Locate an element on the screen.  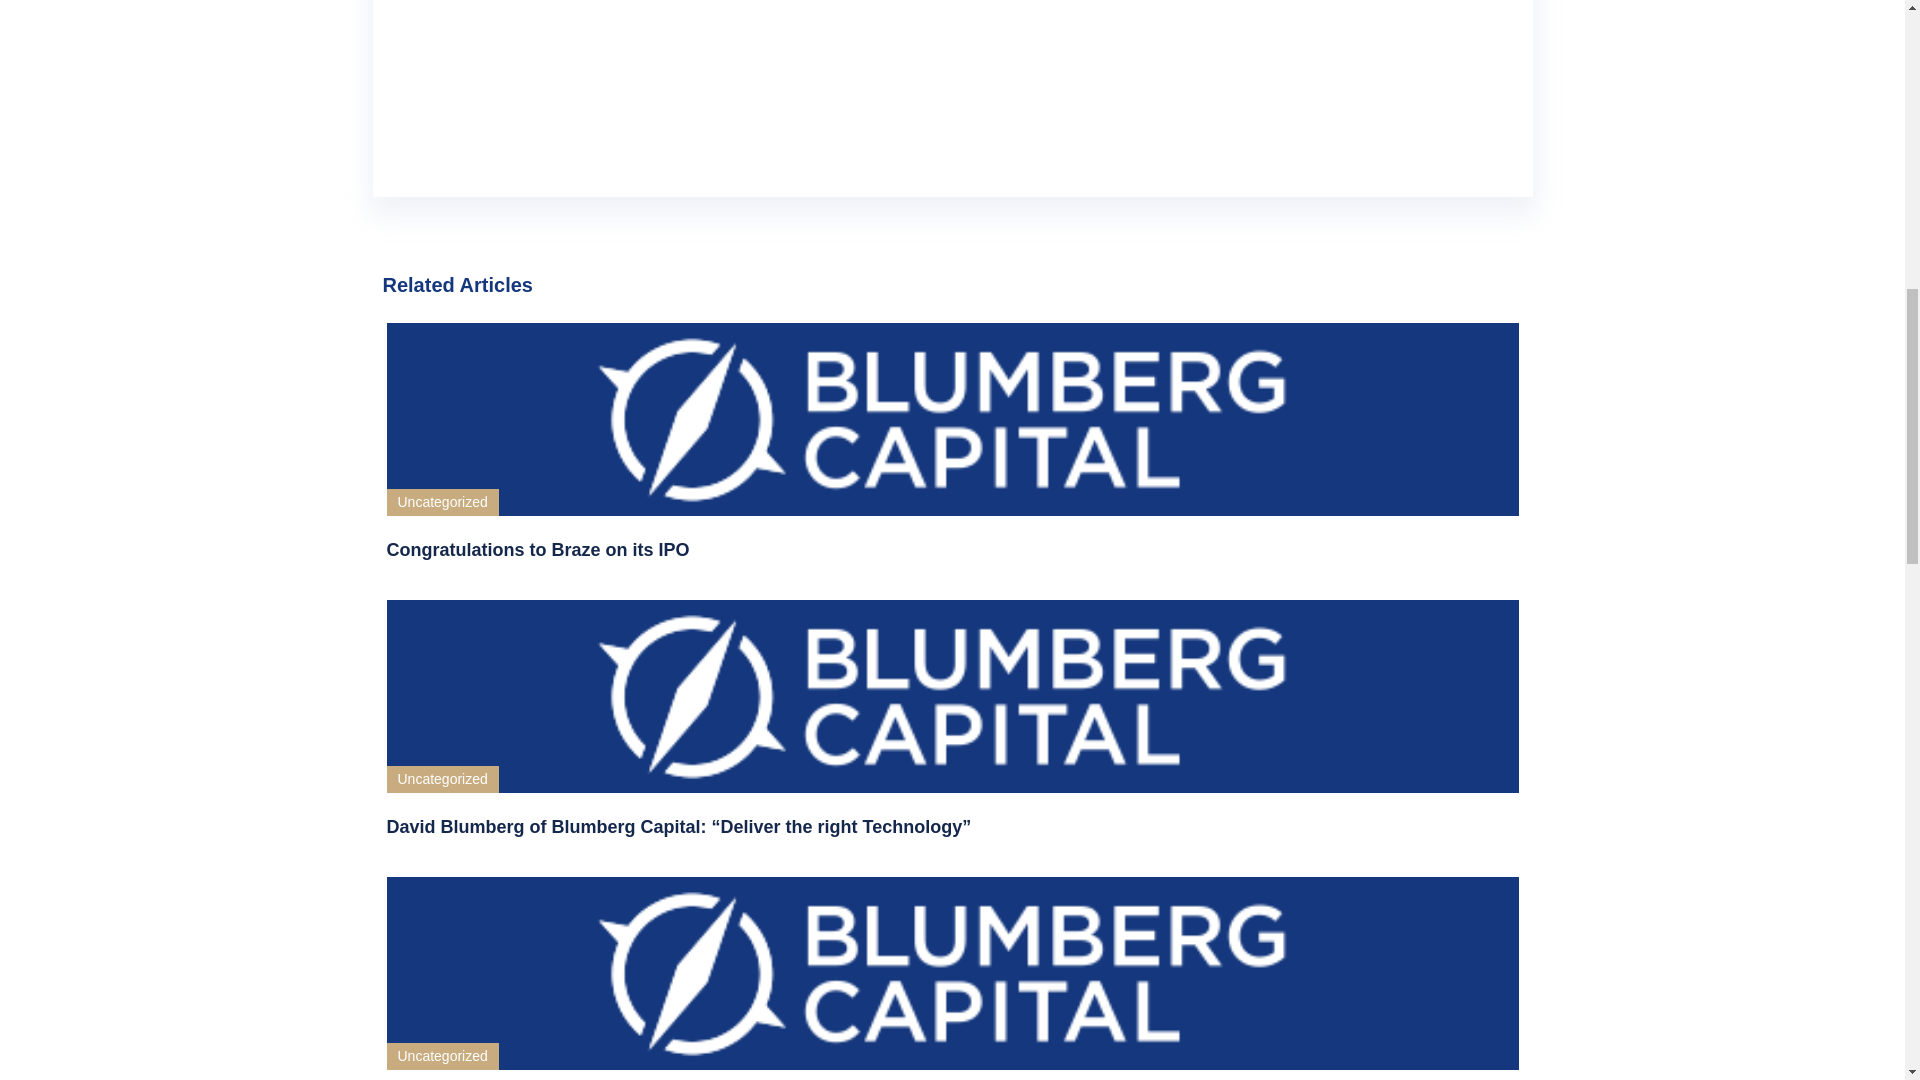
Uncategorized is located at coordinates (441, 502).